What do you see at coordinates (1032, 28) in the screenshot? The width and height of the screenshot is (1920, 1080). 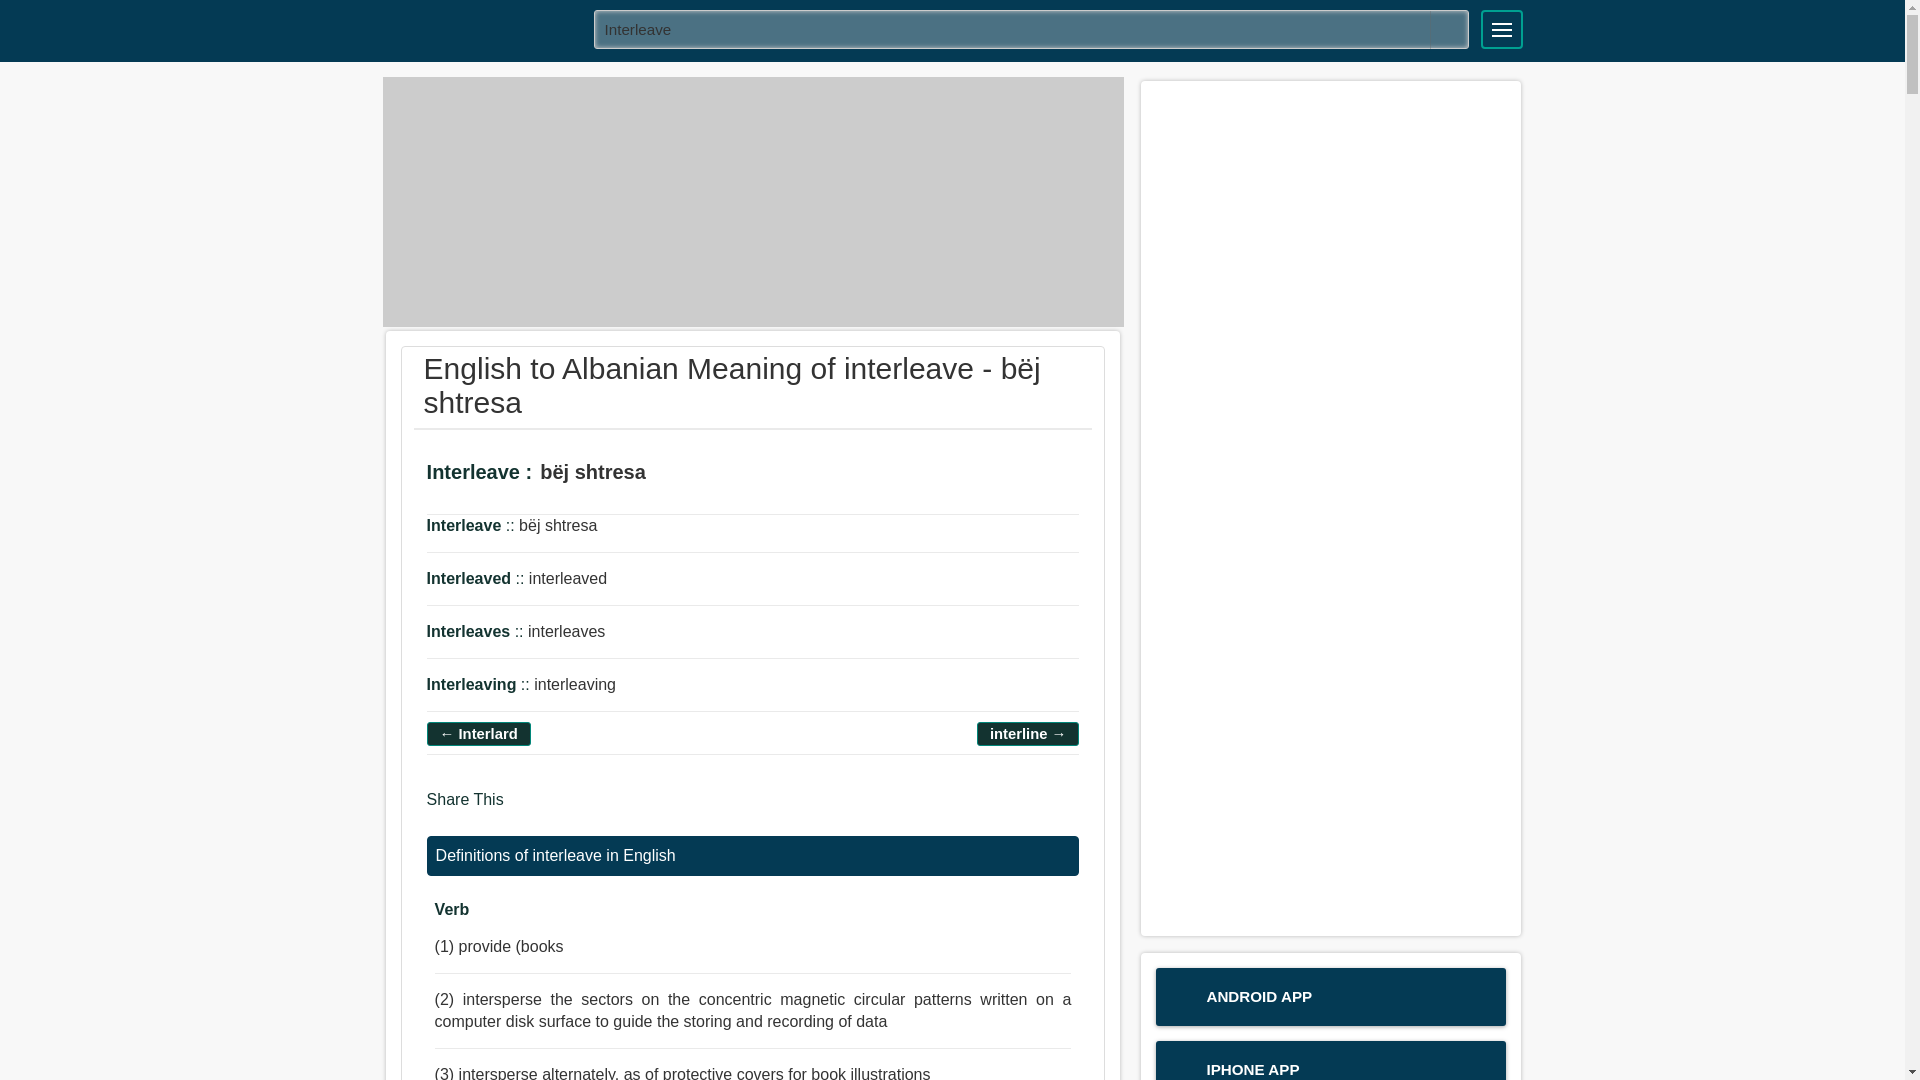 I see `interleave` at bounding box center [1032, 28].